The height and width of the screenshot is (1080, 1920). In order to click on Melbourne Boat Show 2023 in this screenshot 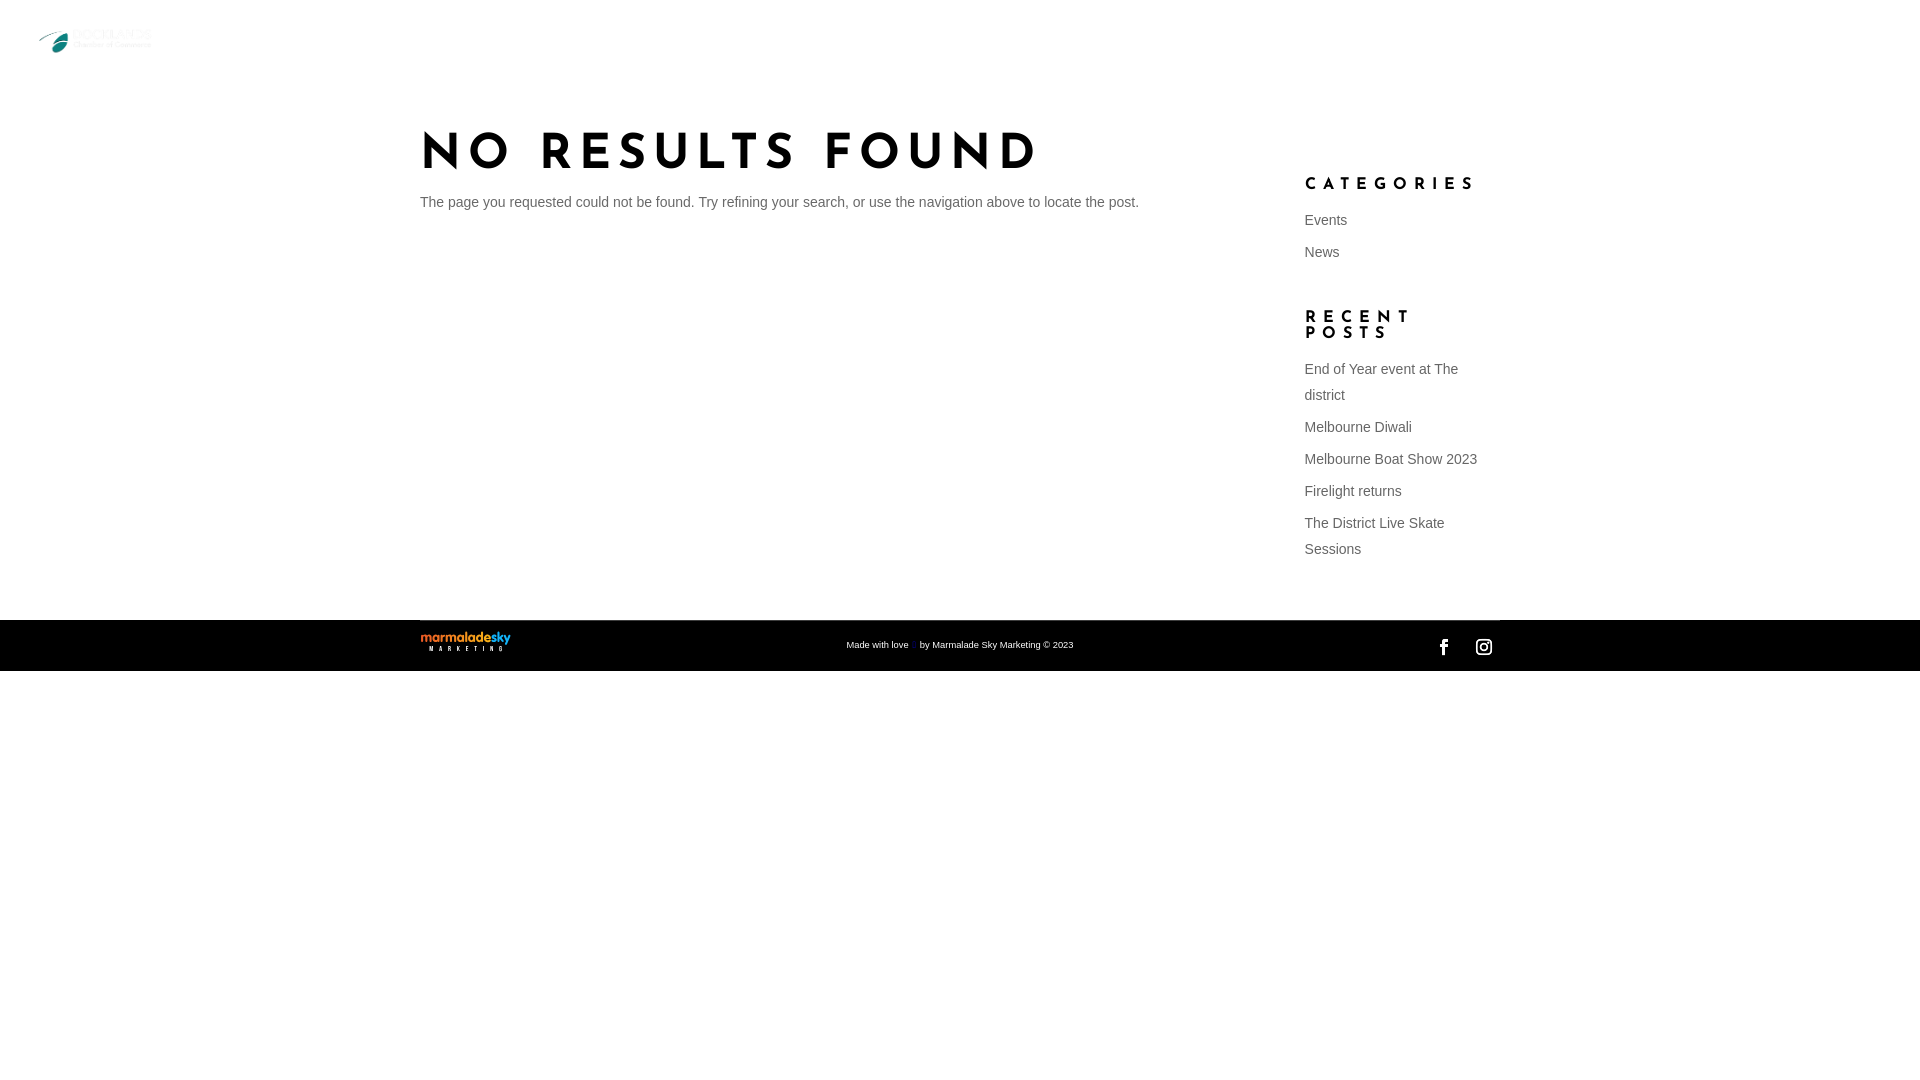, I will do `click(1392, 459)`.